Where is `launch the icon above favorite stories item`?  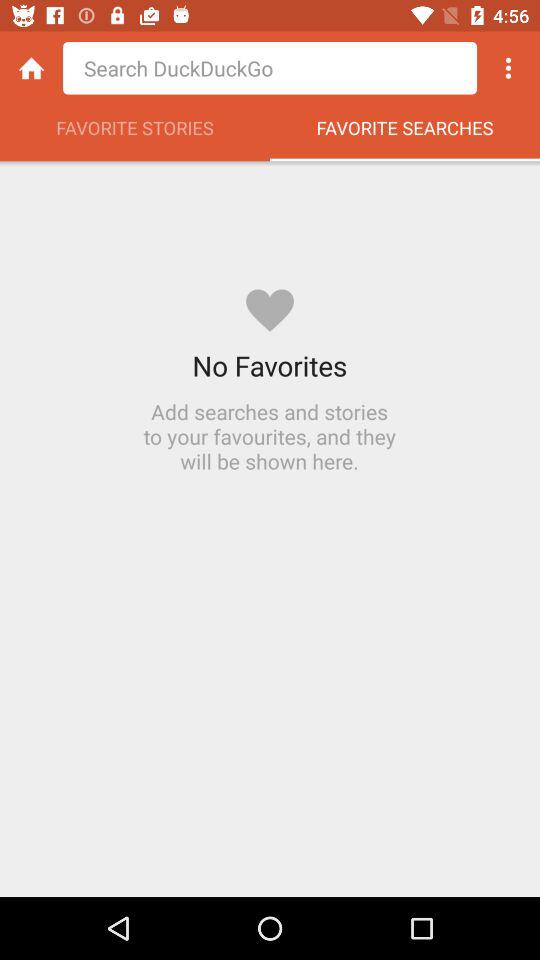
launch the icon above favorite stories item is located at coordinates (32, 68).